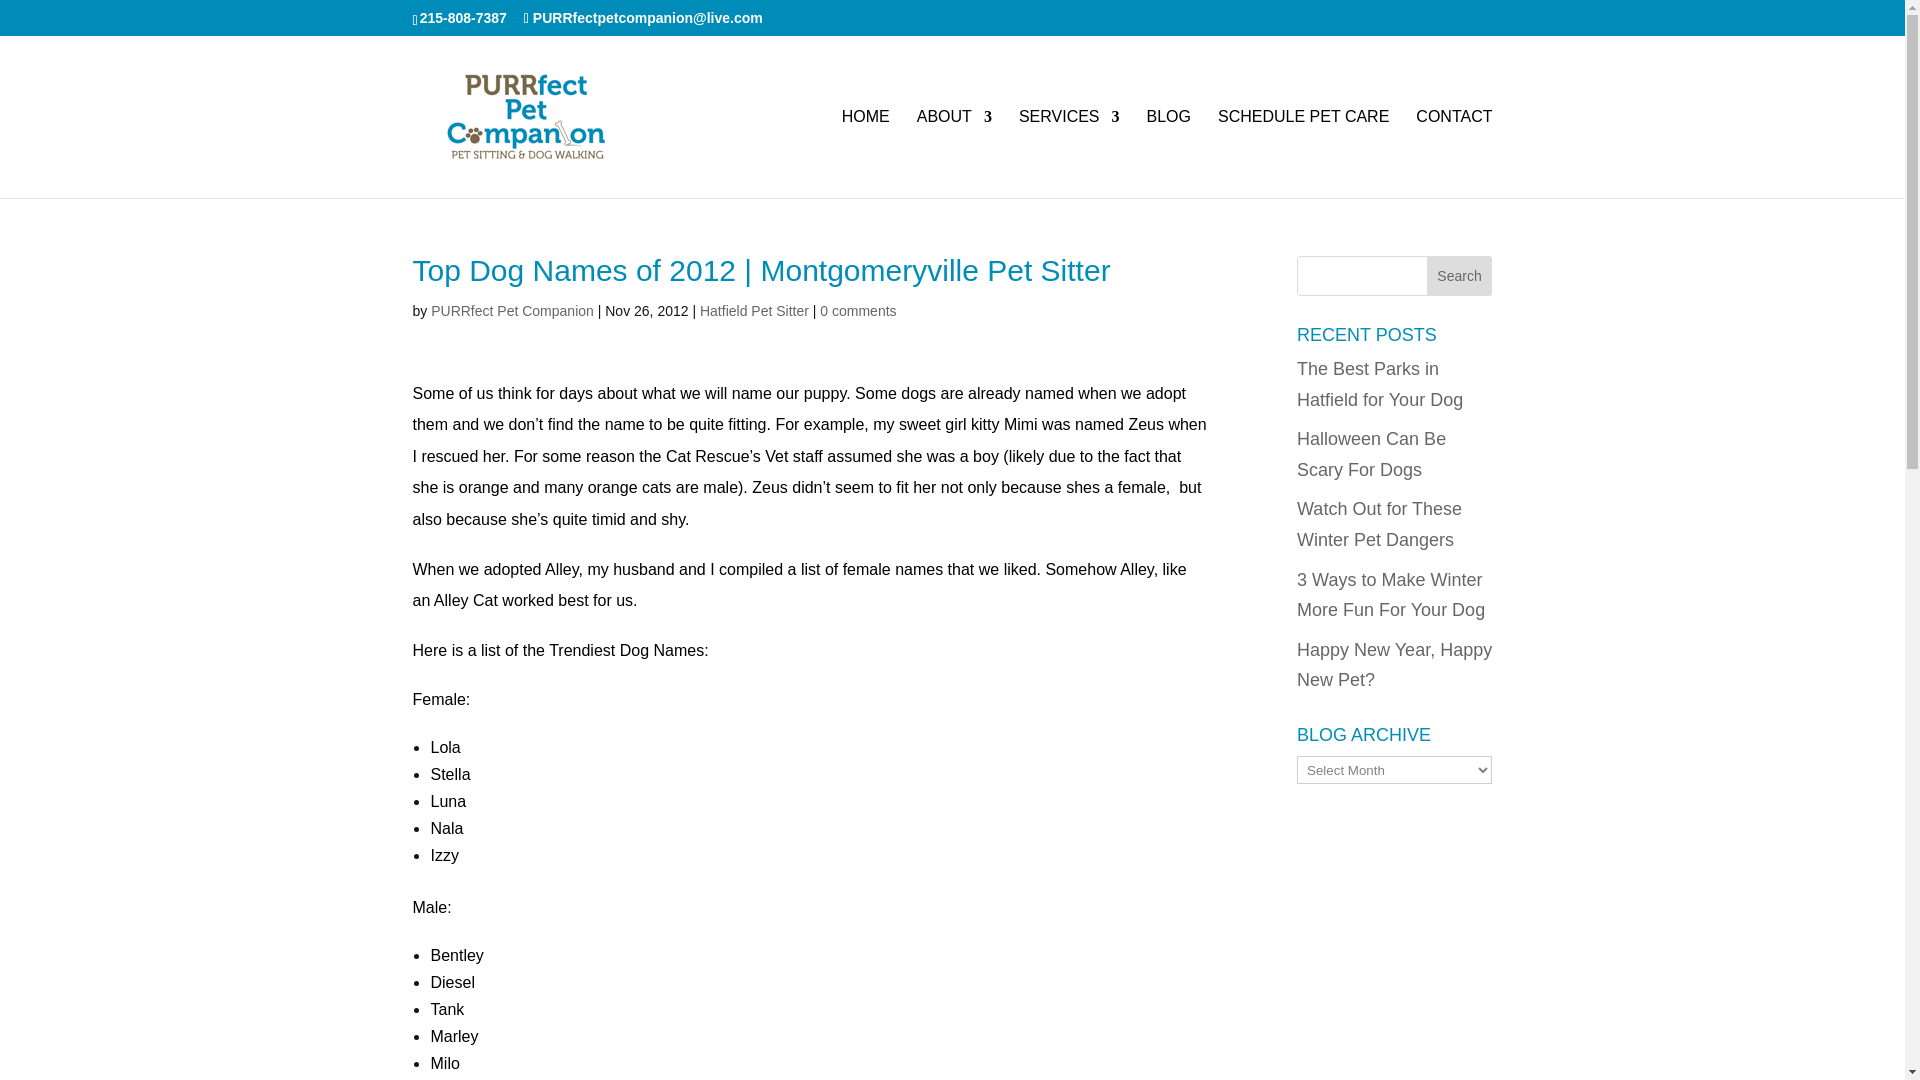  I want to click on 3 Ways to Make Winter More Fun For Your Dog, so click(1390, 596).